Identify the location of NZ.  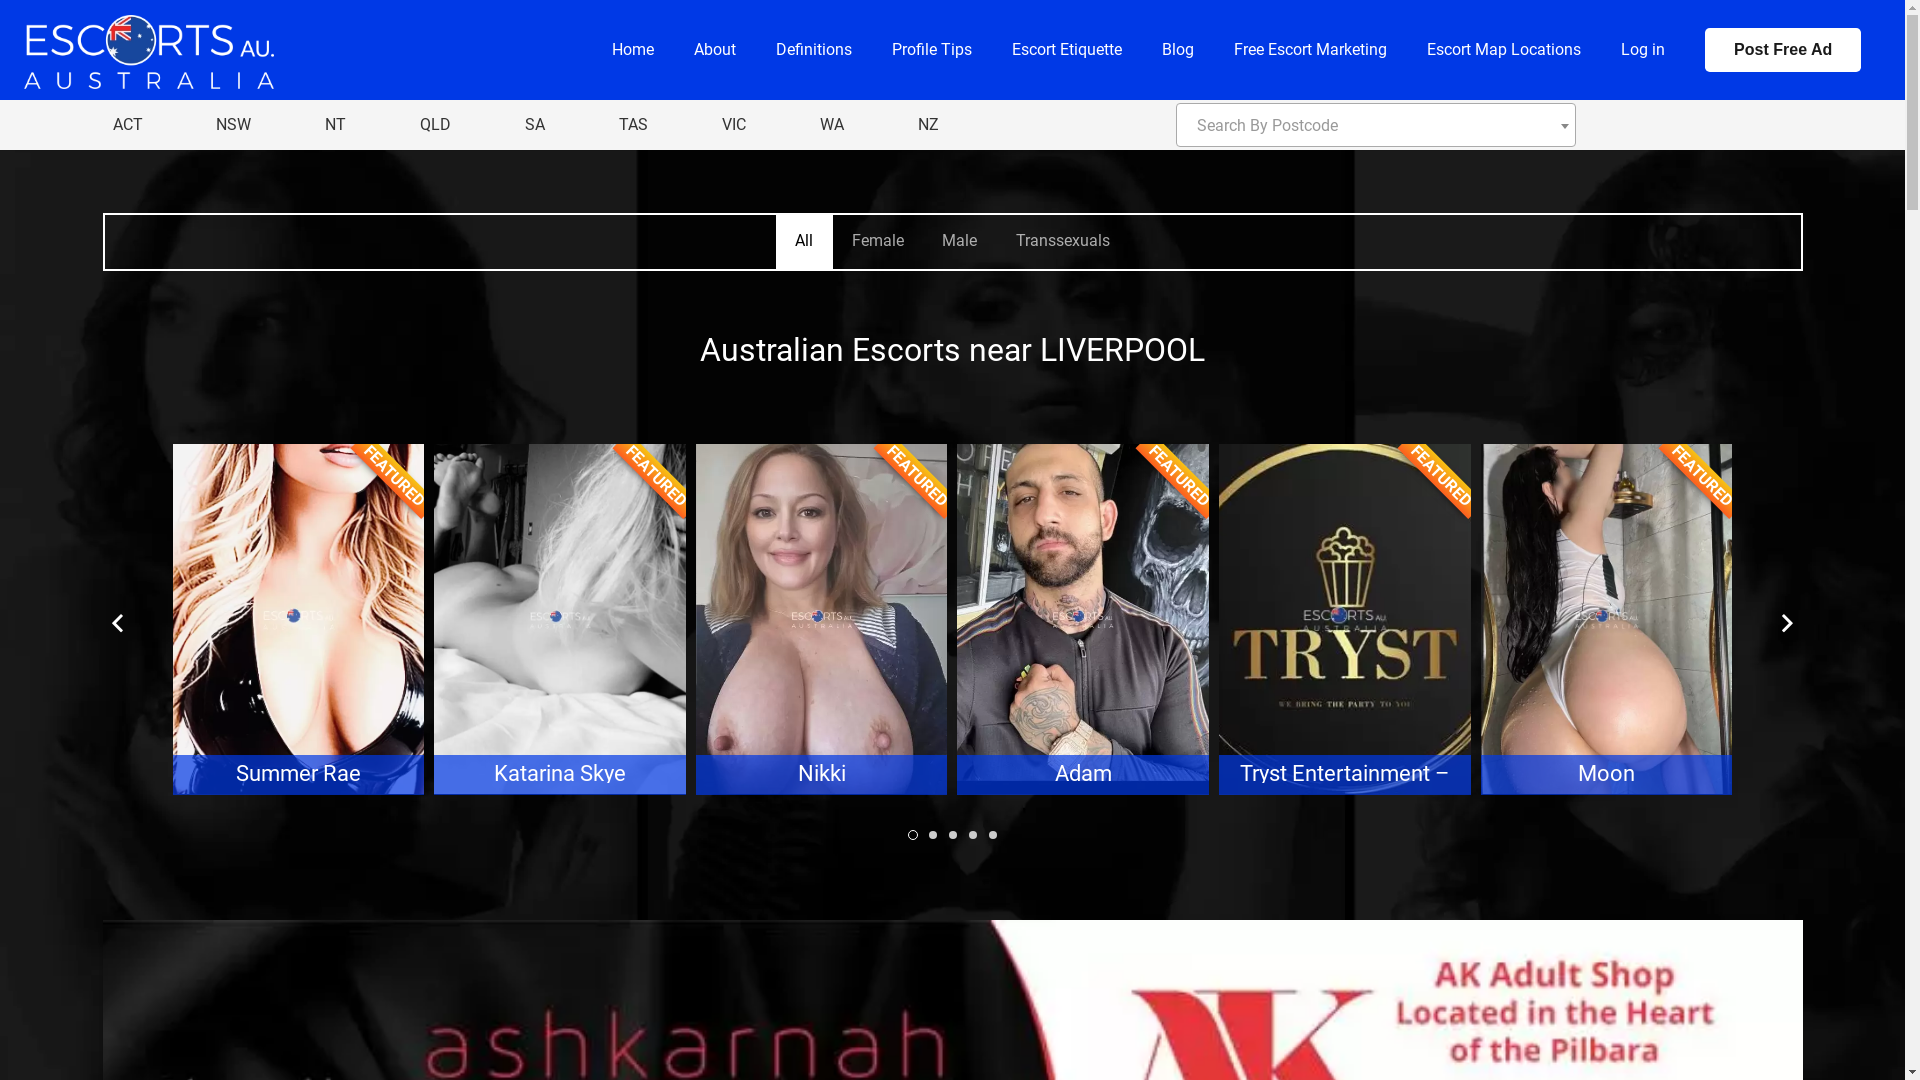
(928, 125).